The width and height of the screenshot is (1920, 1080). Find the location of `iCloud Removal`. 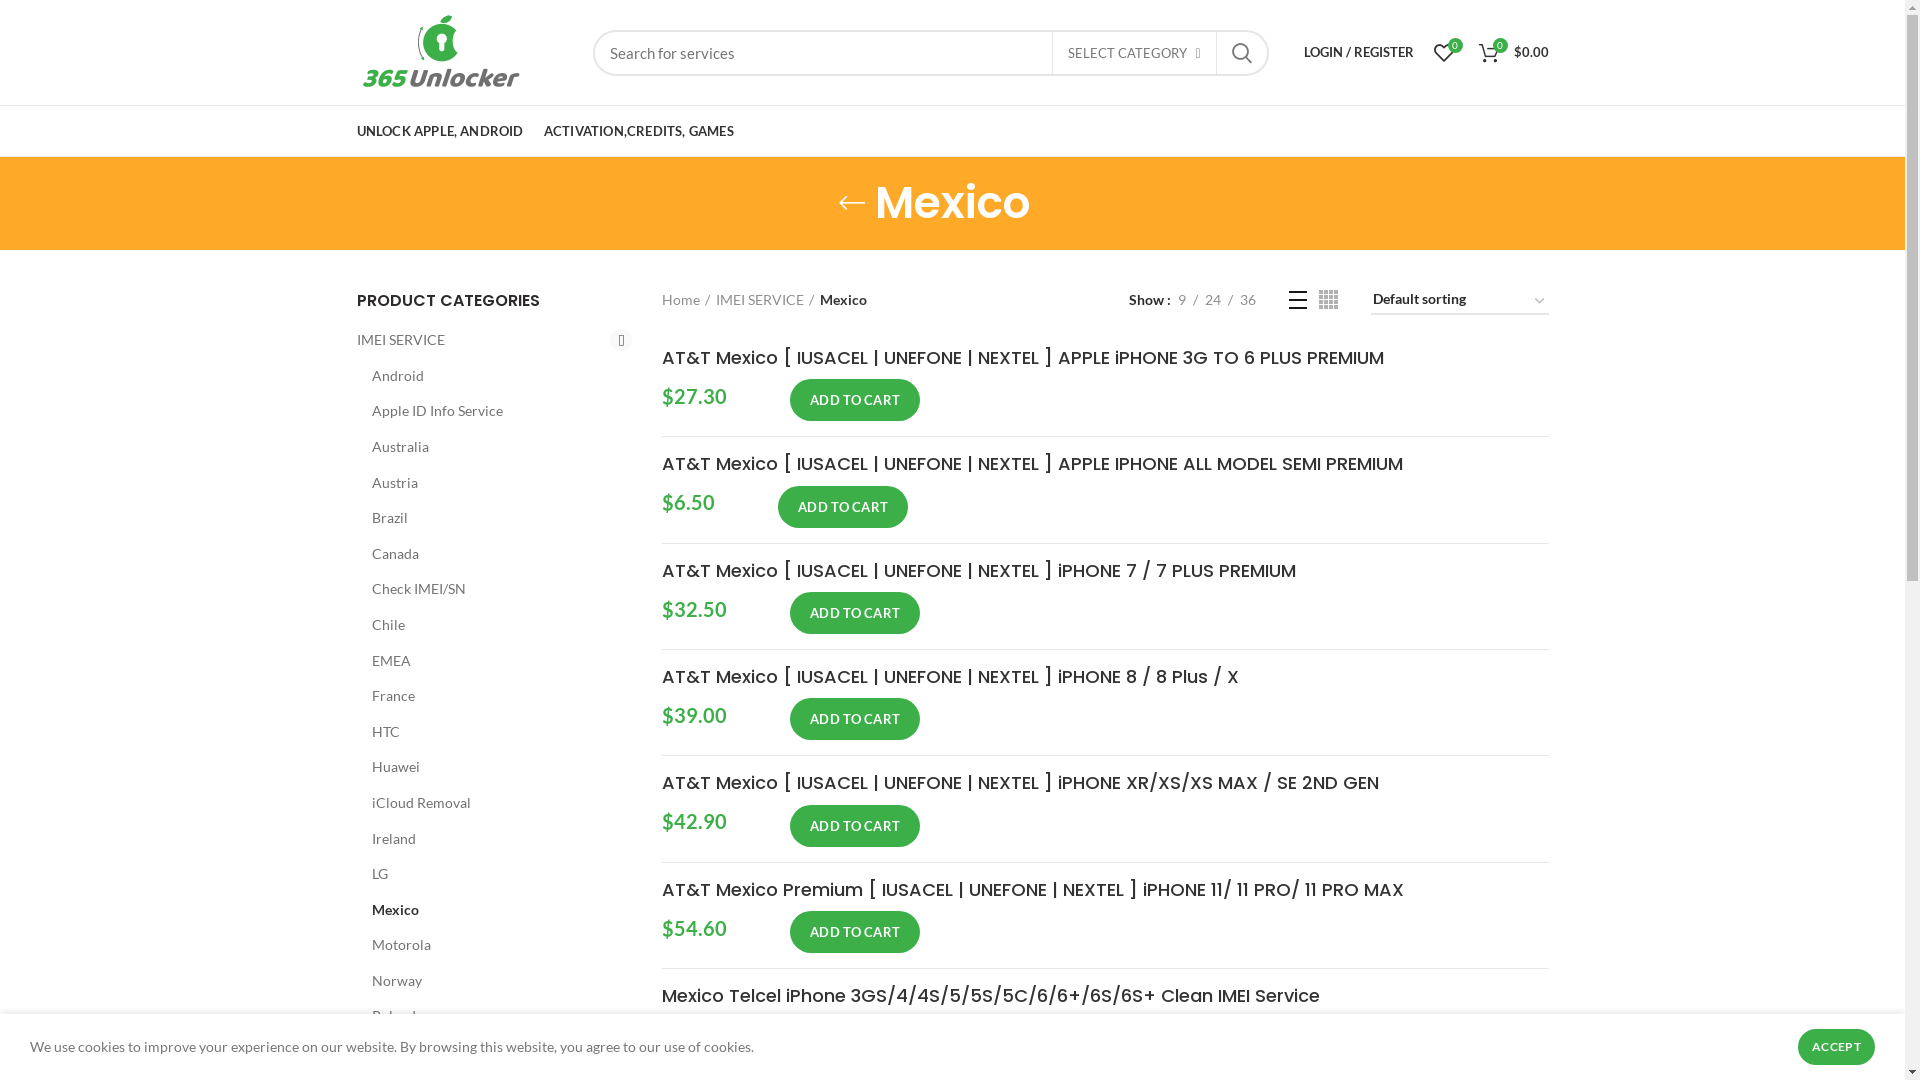

iCloud Removal is located at coordinates (490, 803).